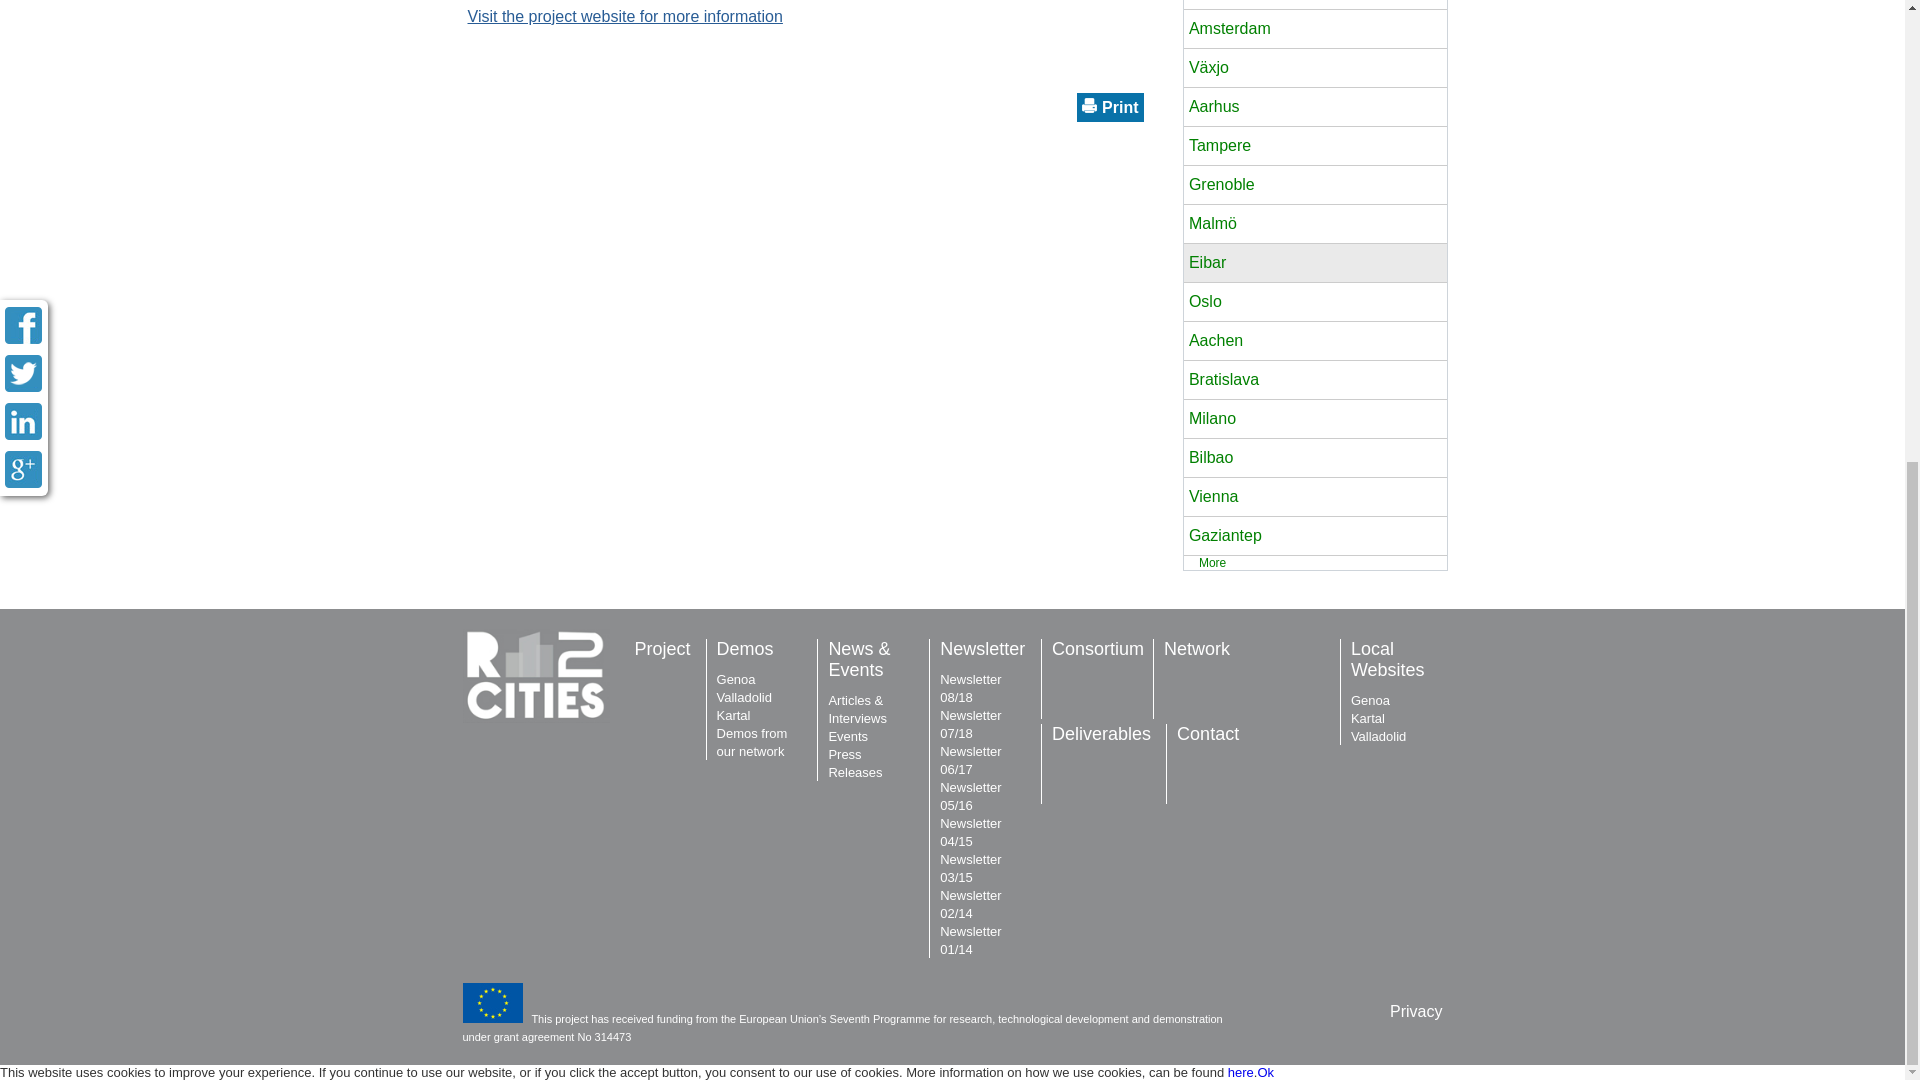  Describe the element at coordinates (1314, 106) in the screenshot. I see `Aarhus` at that location.